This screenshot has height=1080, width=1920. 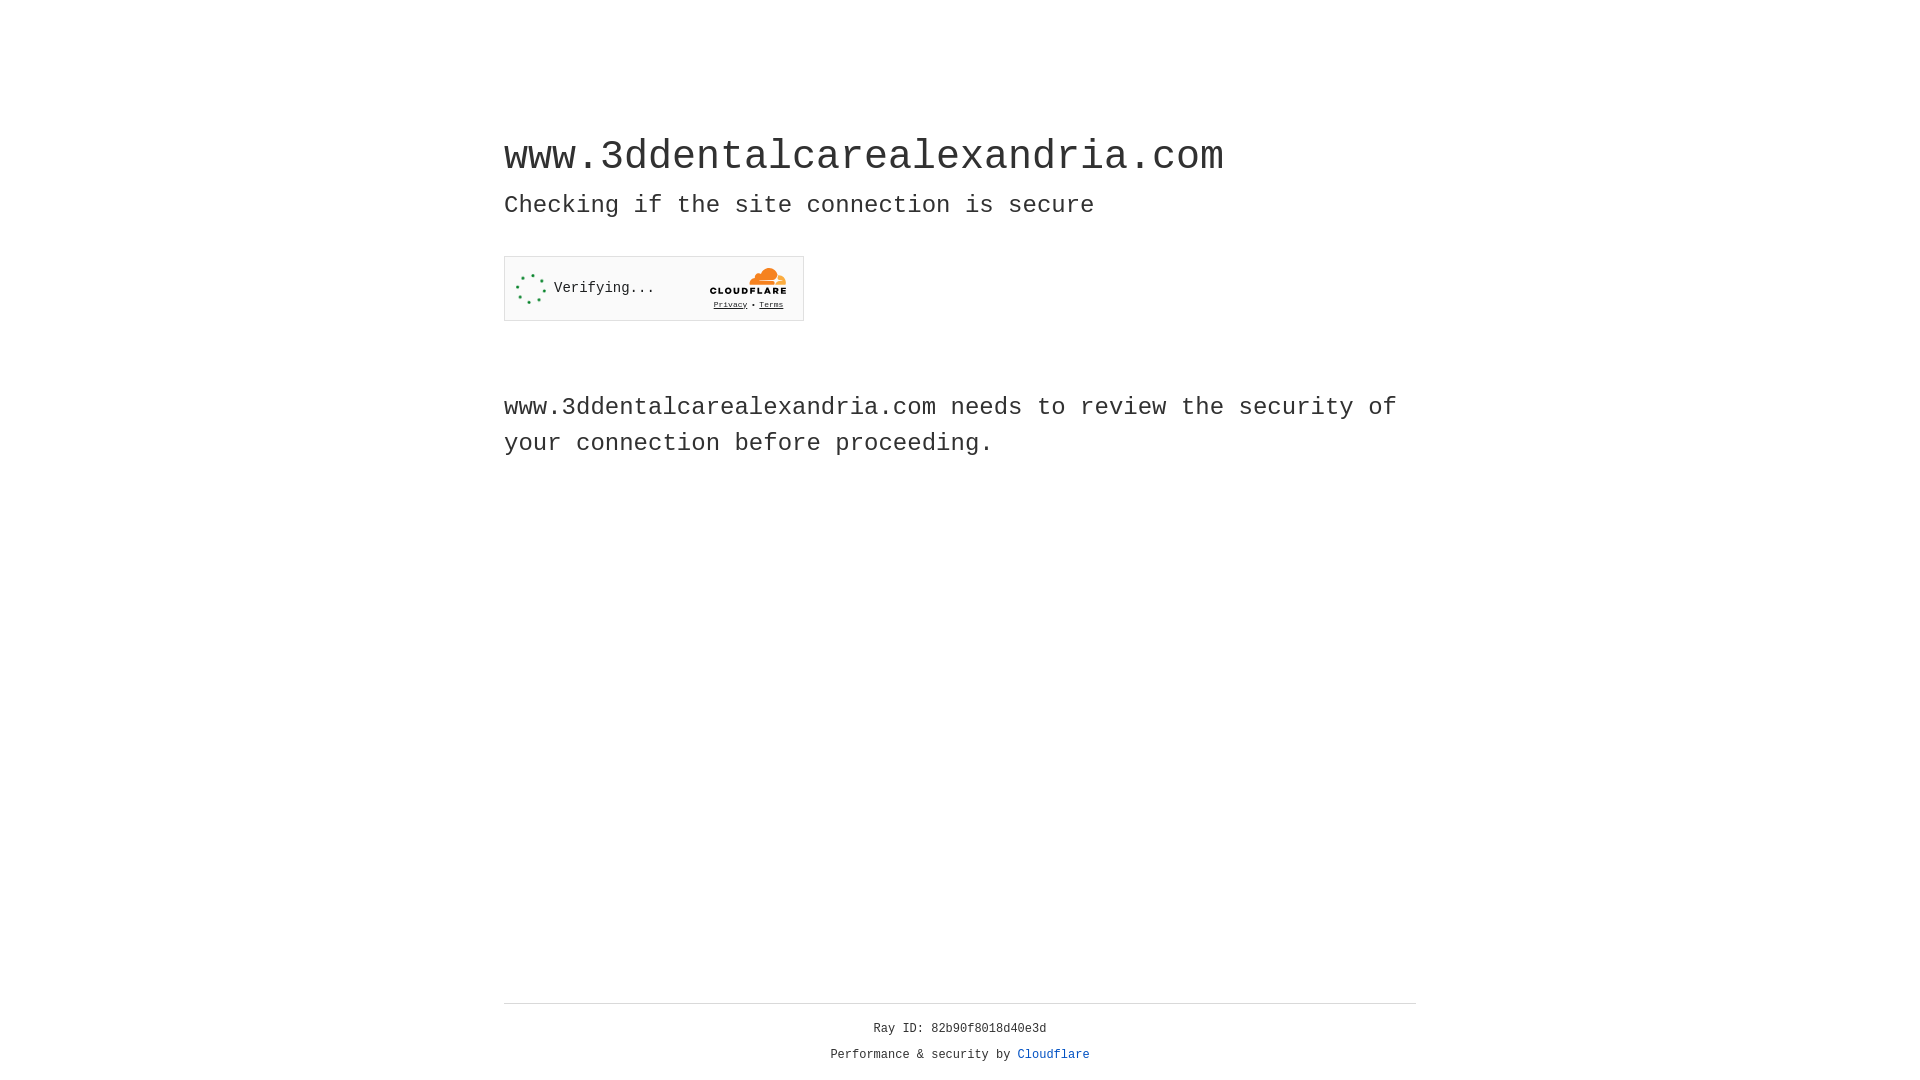 I want to click on Cloudflare, so click(x=1054, y=1055).